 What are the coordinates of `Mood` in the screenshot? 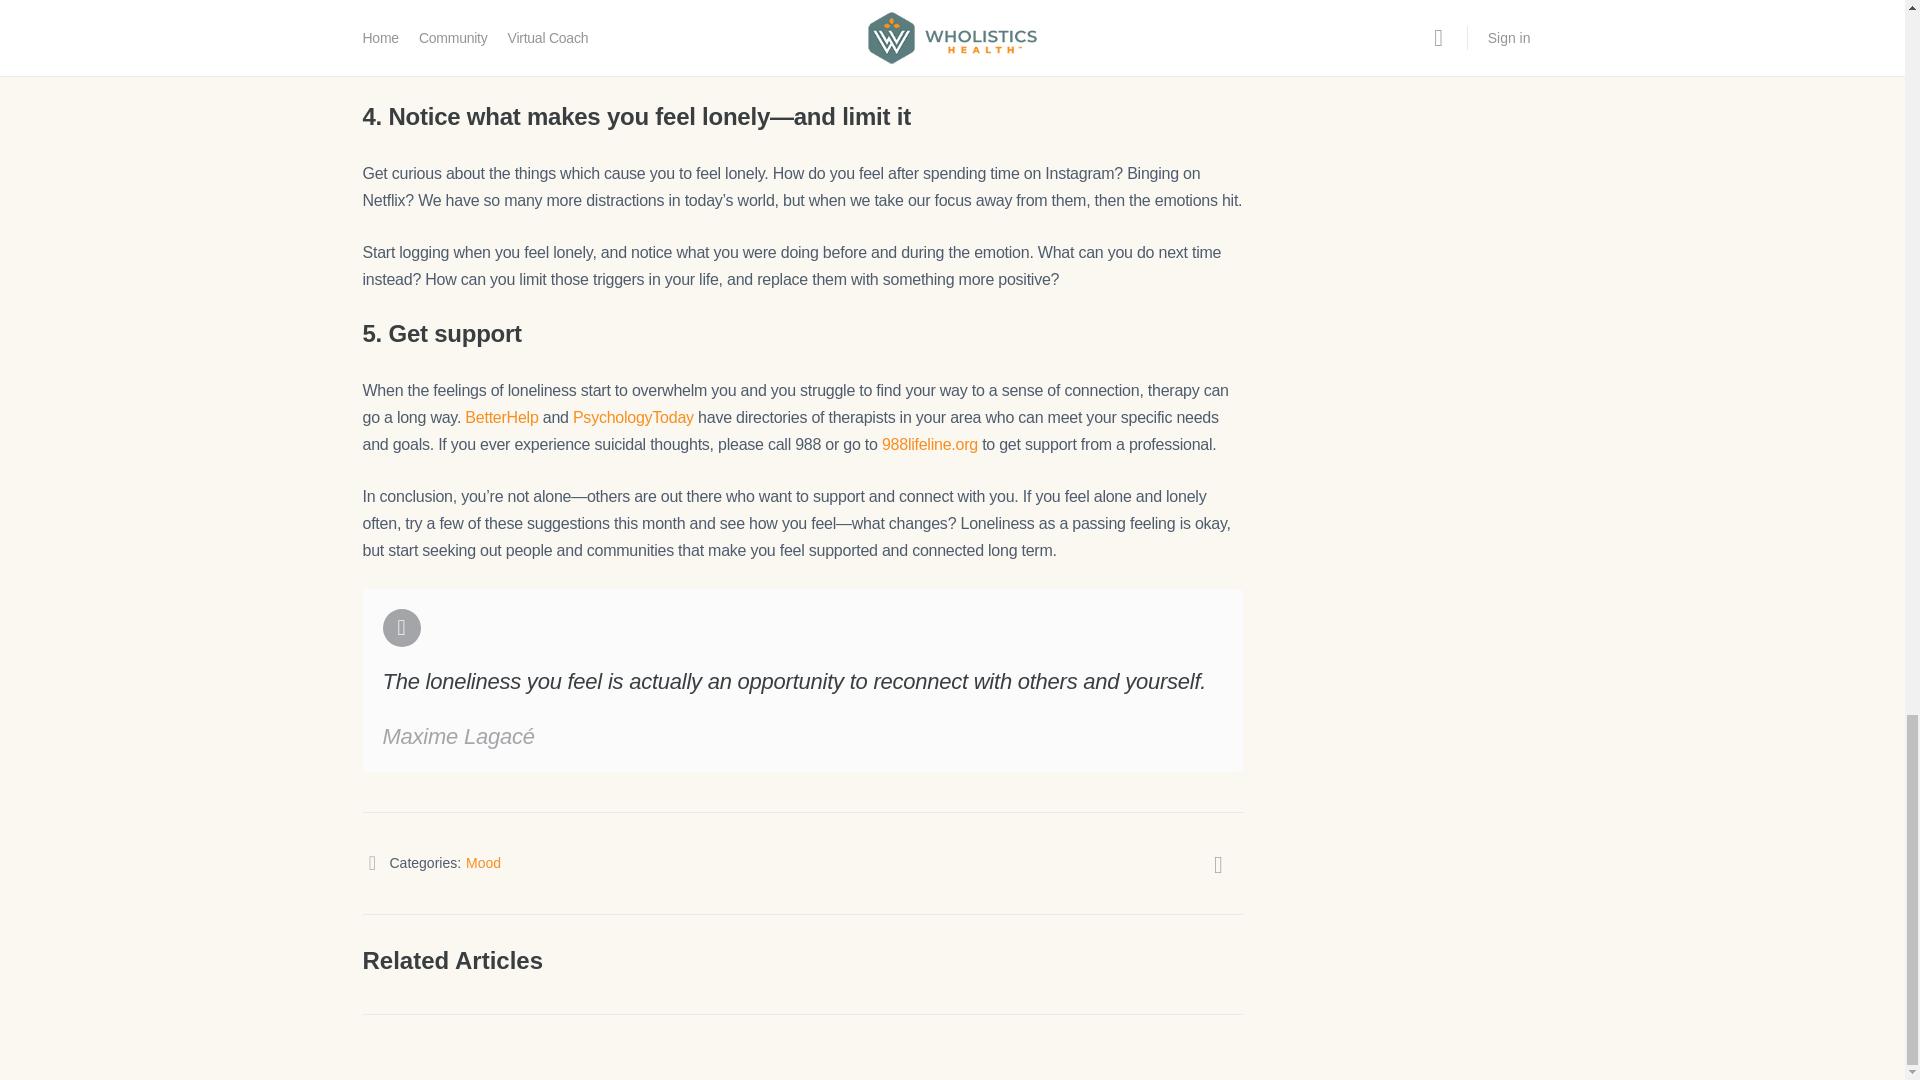 It's located at (484, 862).